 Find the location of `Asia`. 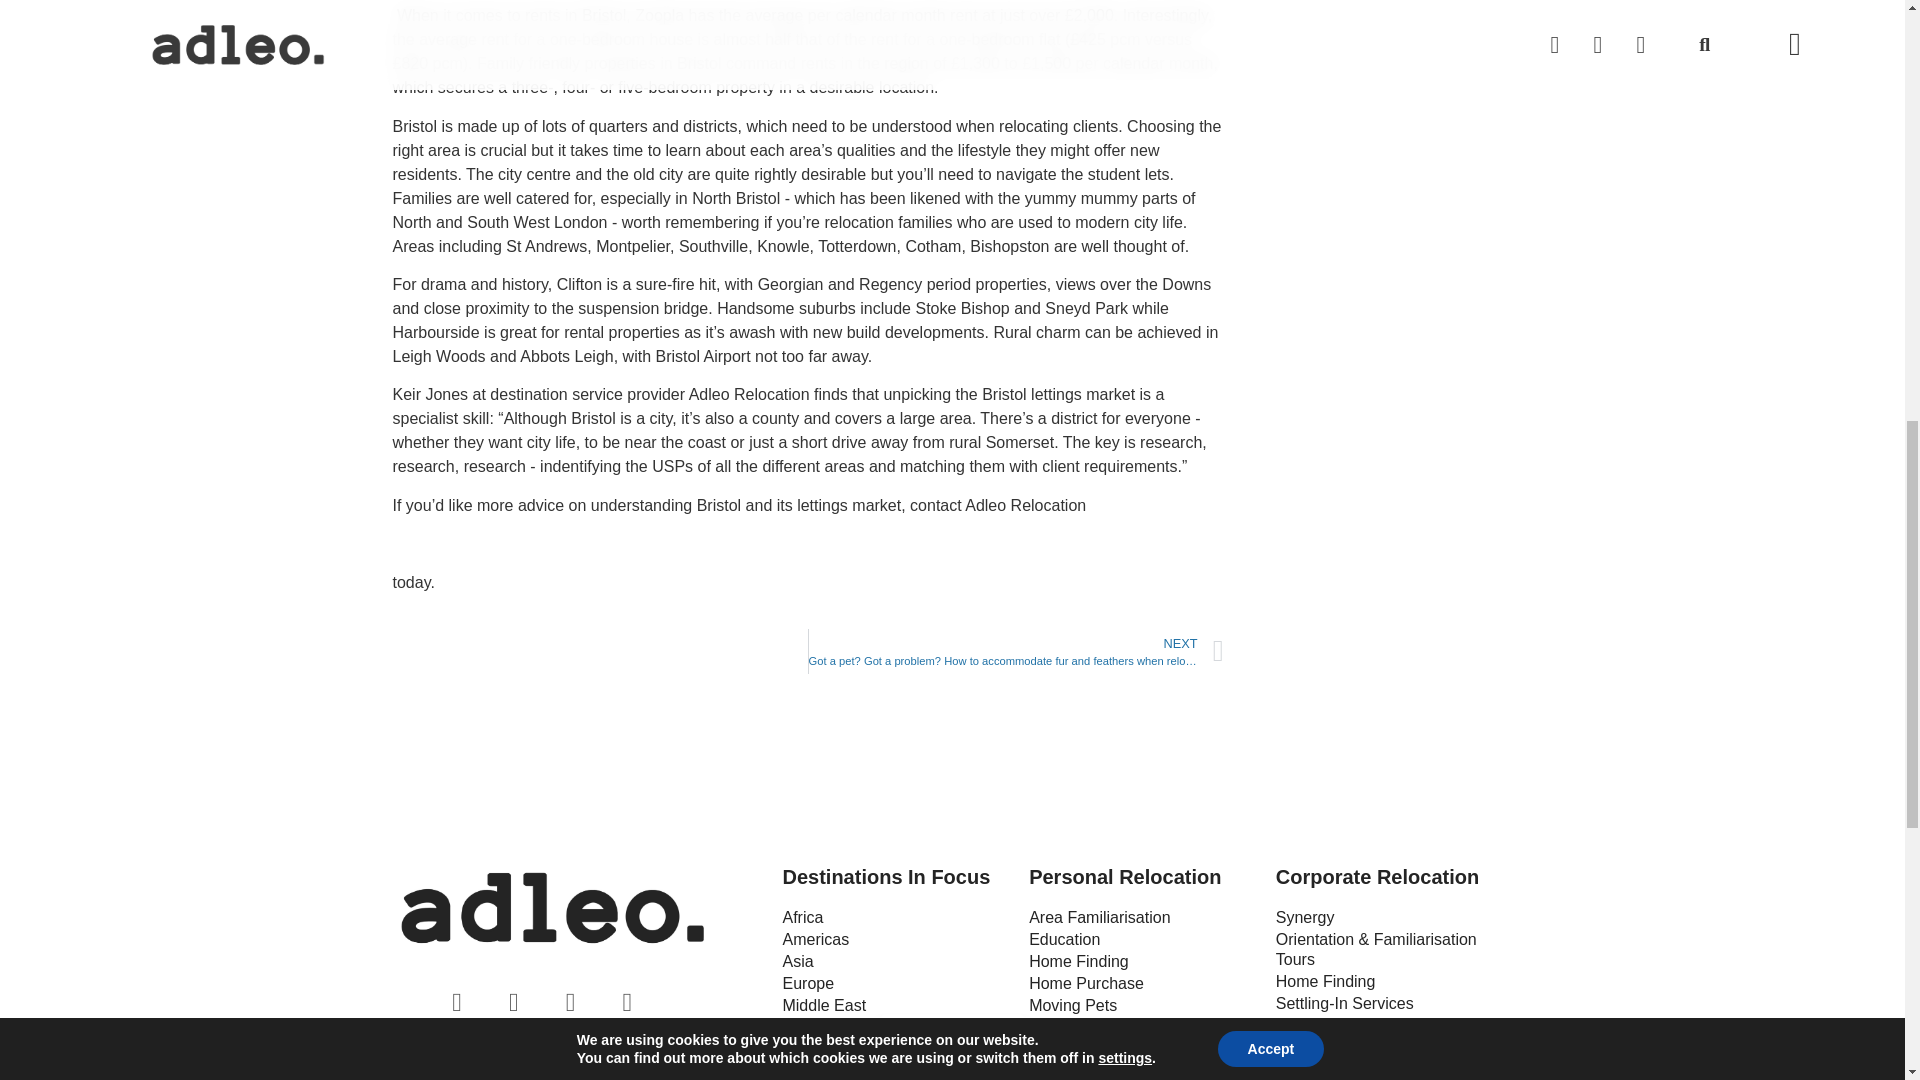

Asia is located at coordinates (895, 962).